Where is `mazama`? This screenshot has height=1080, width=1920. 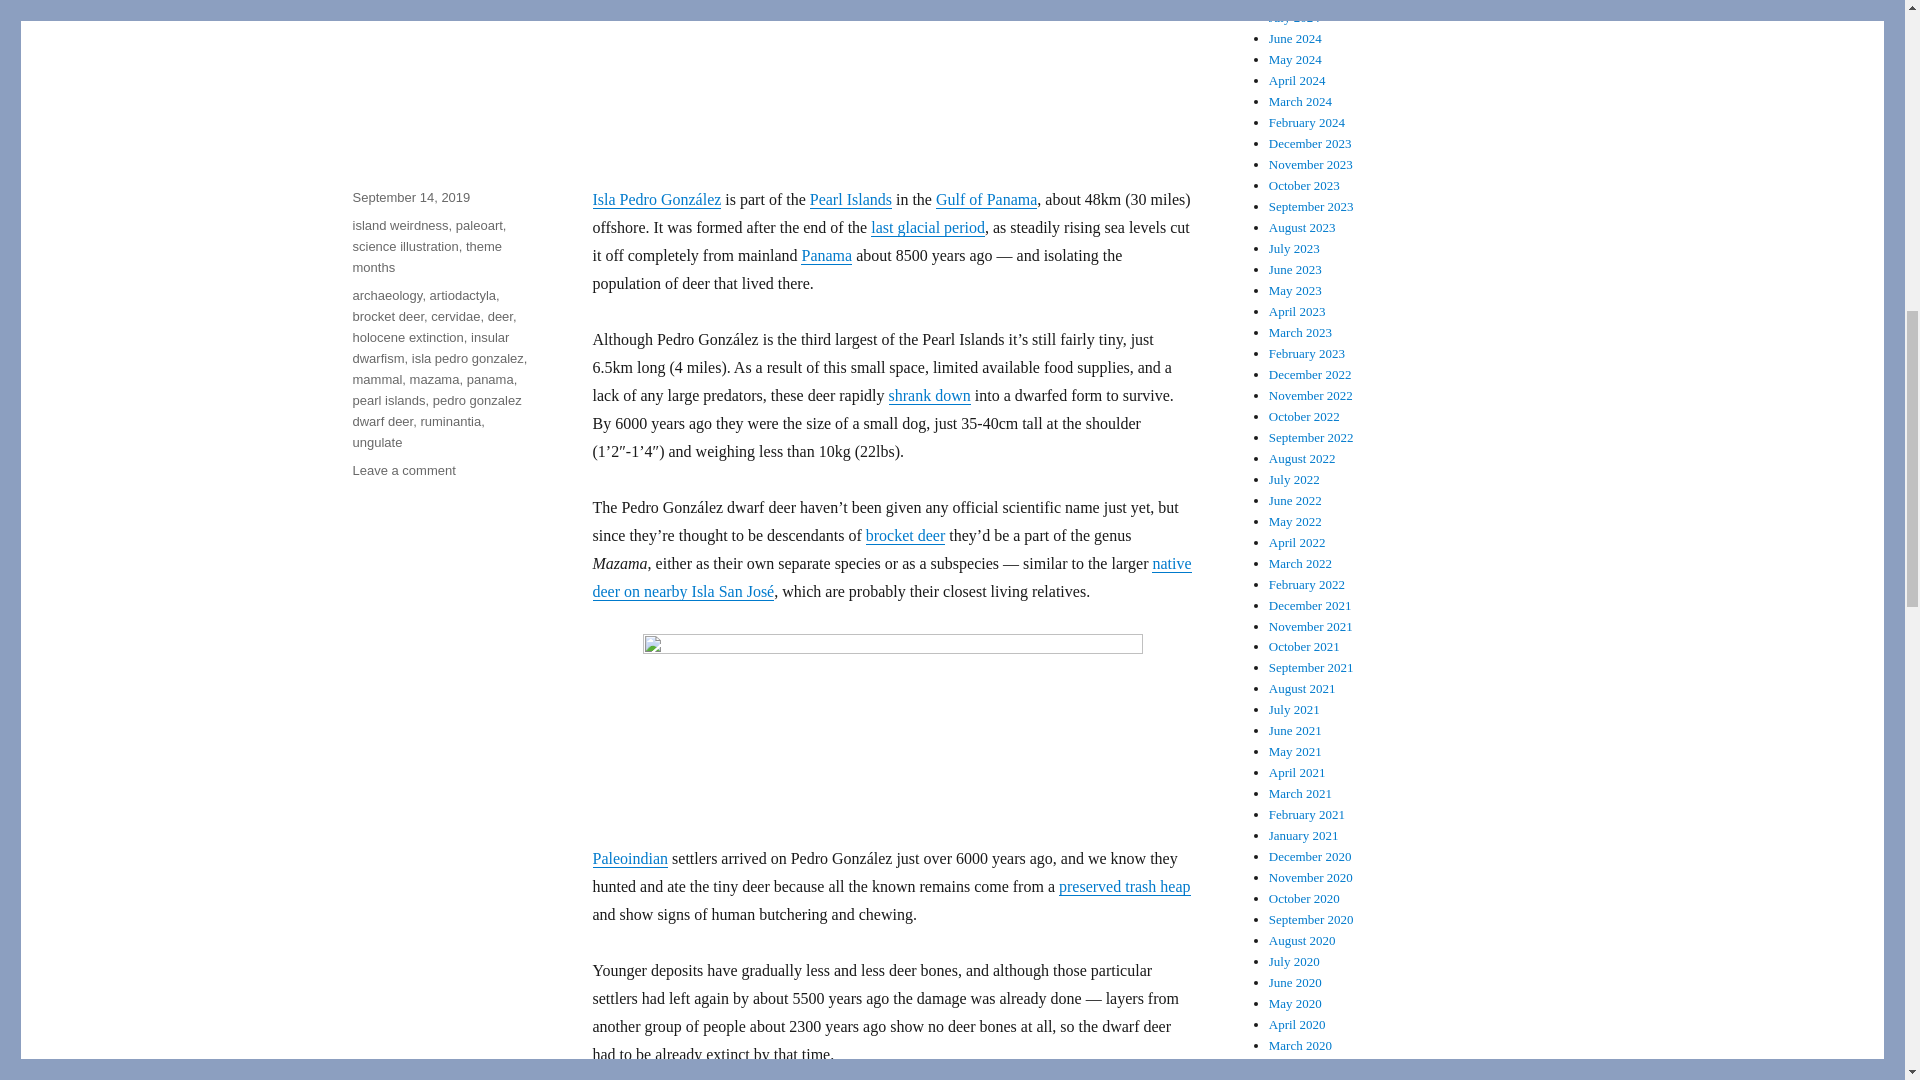 mazama is located at coordinates (435, 378).